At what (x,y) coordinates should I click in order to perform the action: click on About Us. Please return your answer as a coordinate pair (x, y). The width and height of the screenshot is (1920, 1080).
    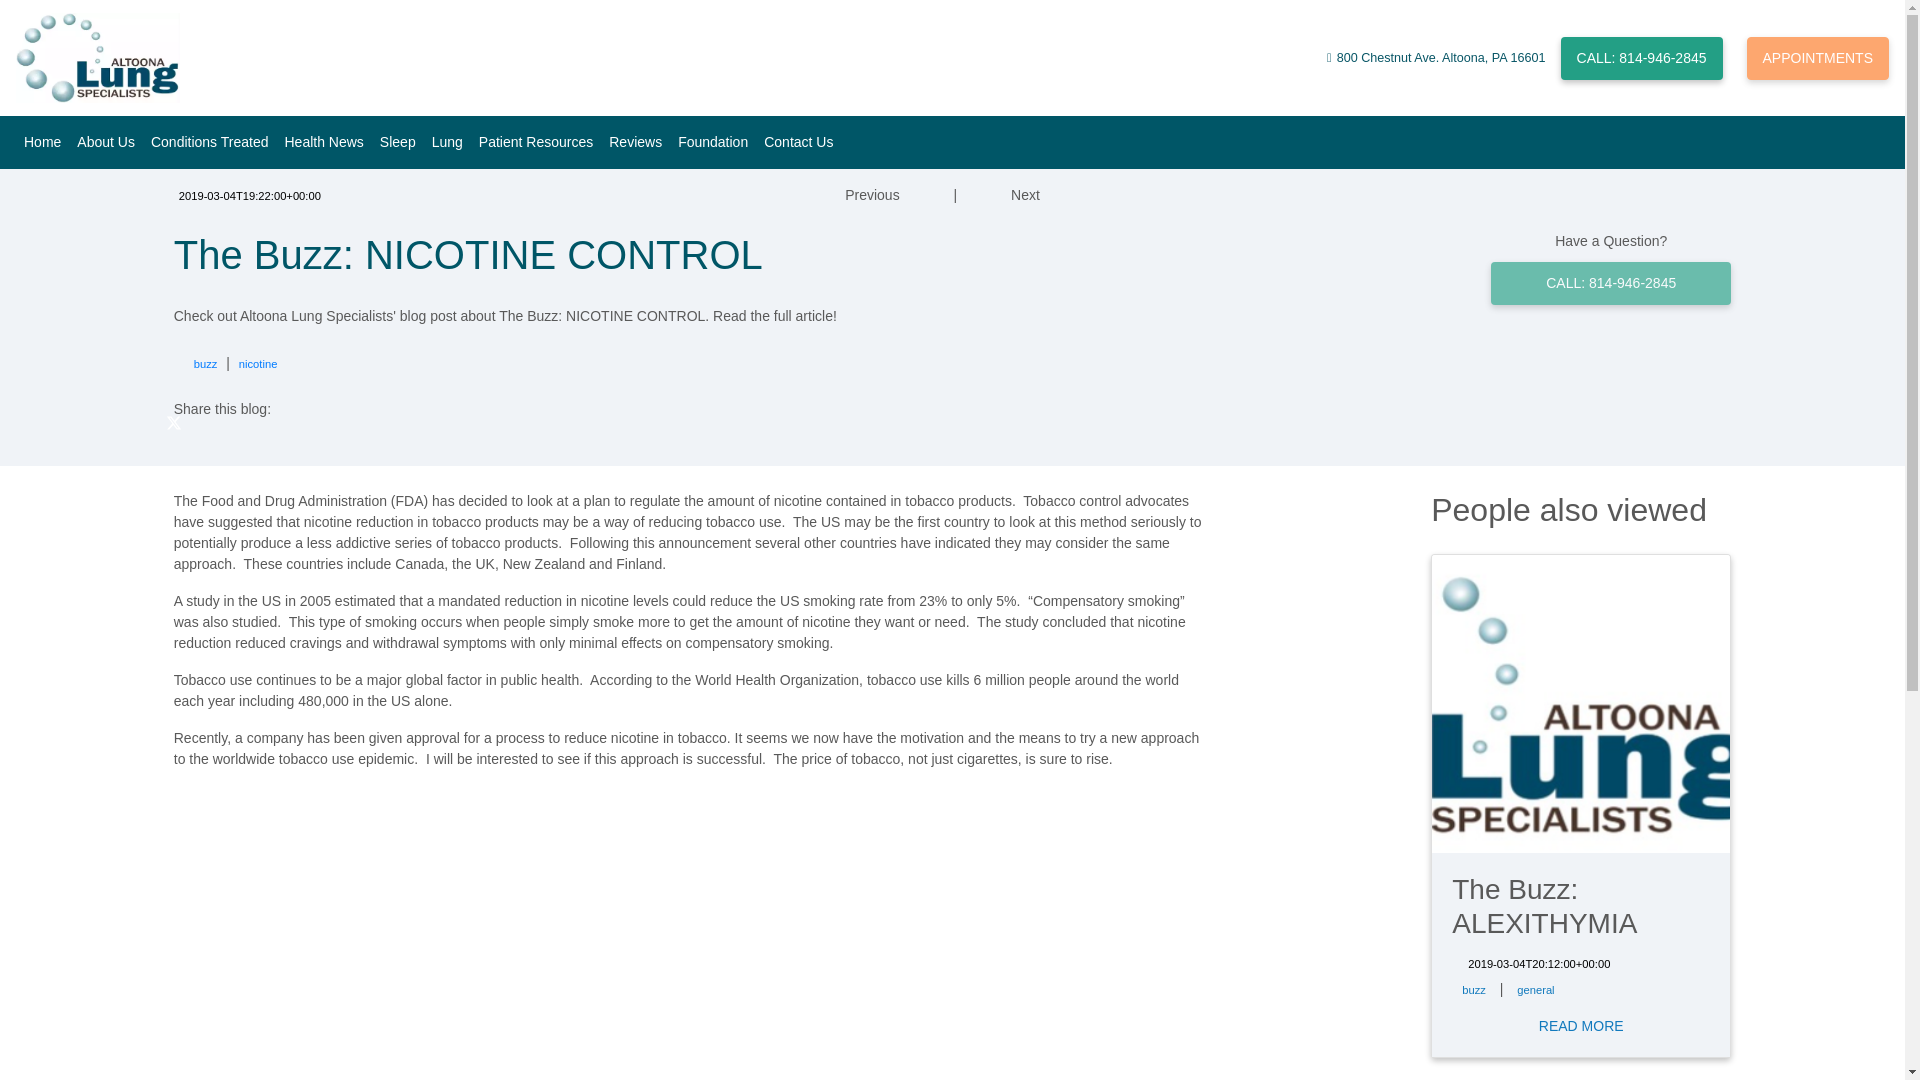
    Looking at the image, I should click on (106, 142).